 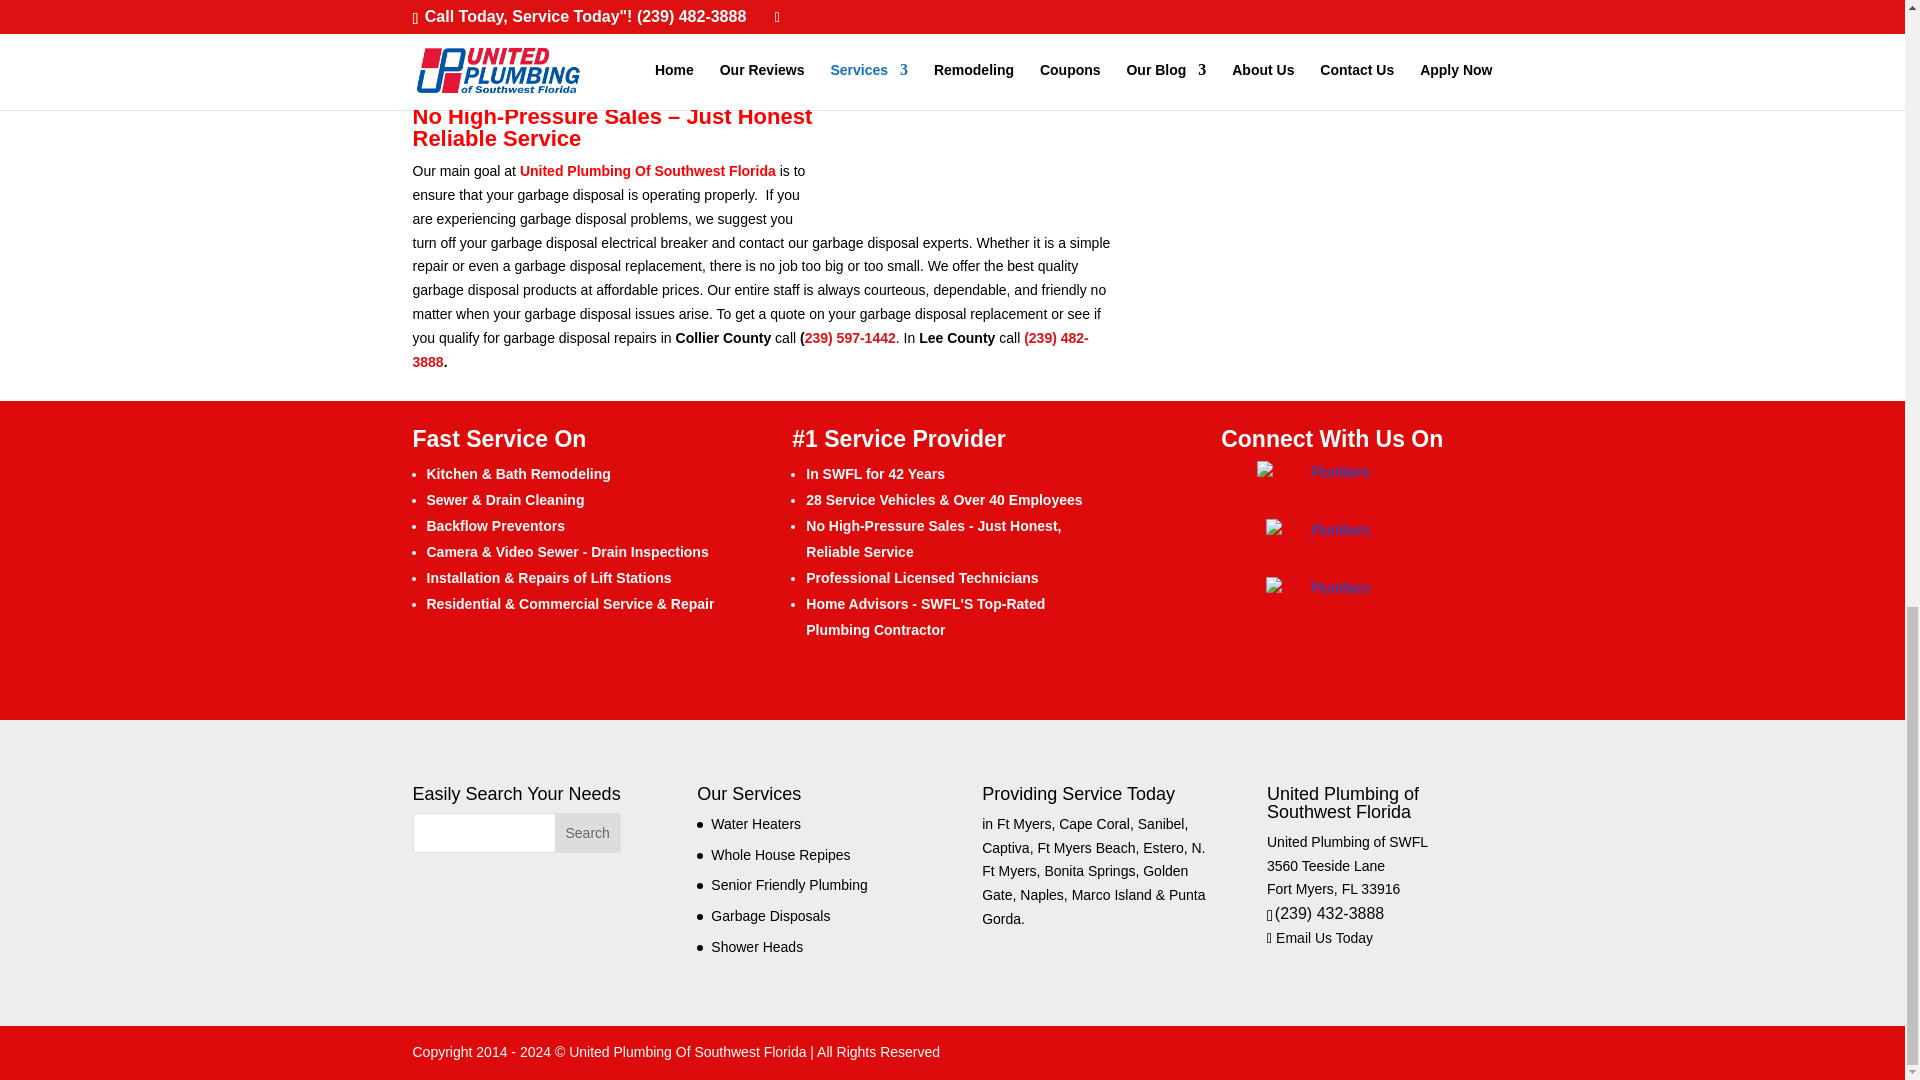 What do you see at coordinates (770, 916) in the screenshot?
I see `Garbage Disposals` at bounding box center [770, 916].